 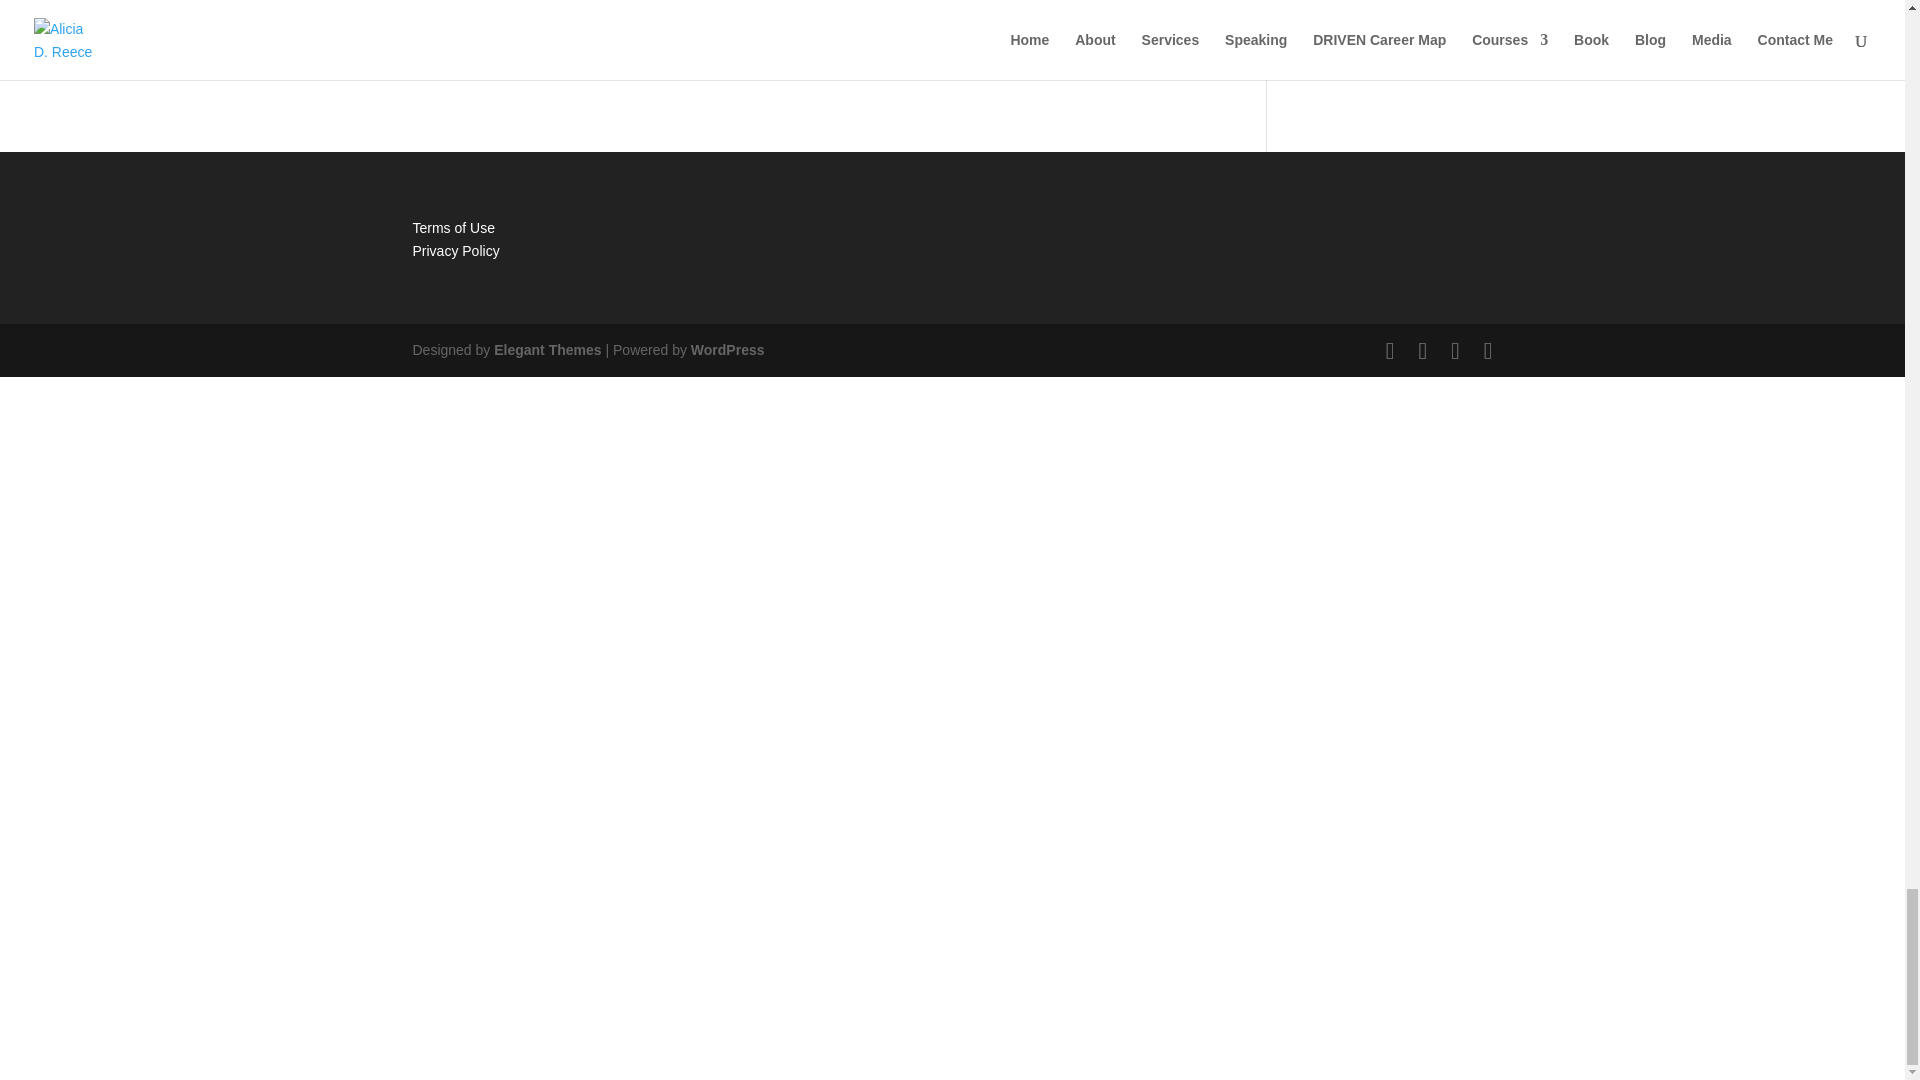 What do you see at coordinates (546, 350) in the screenshot?
I see `Premium WordPress Themes` at bounding box center [546, 350].